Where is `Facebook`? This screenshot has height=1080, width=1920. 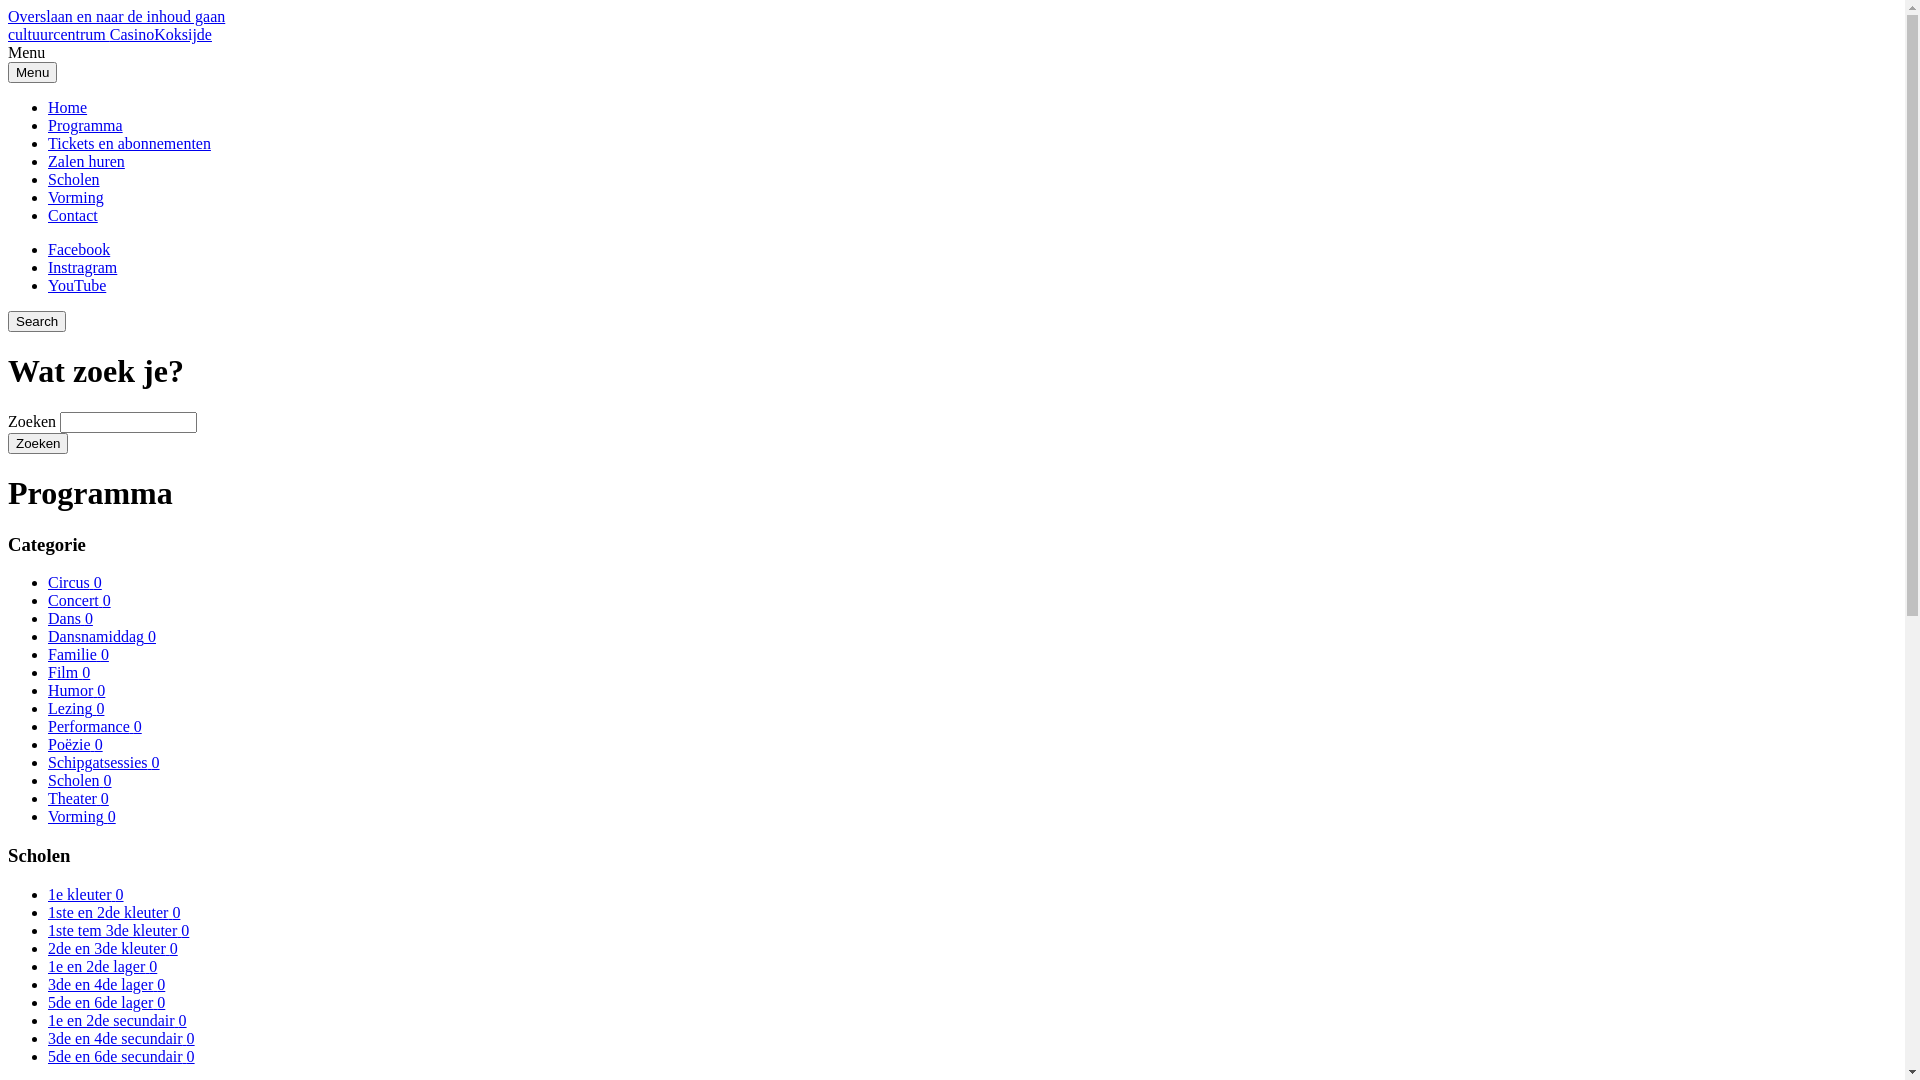 Facebook is located at coordinates (79, 250).